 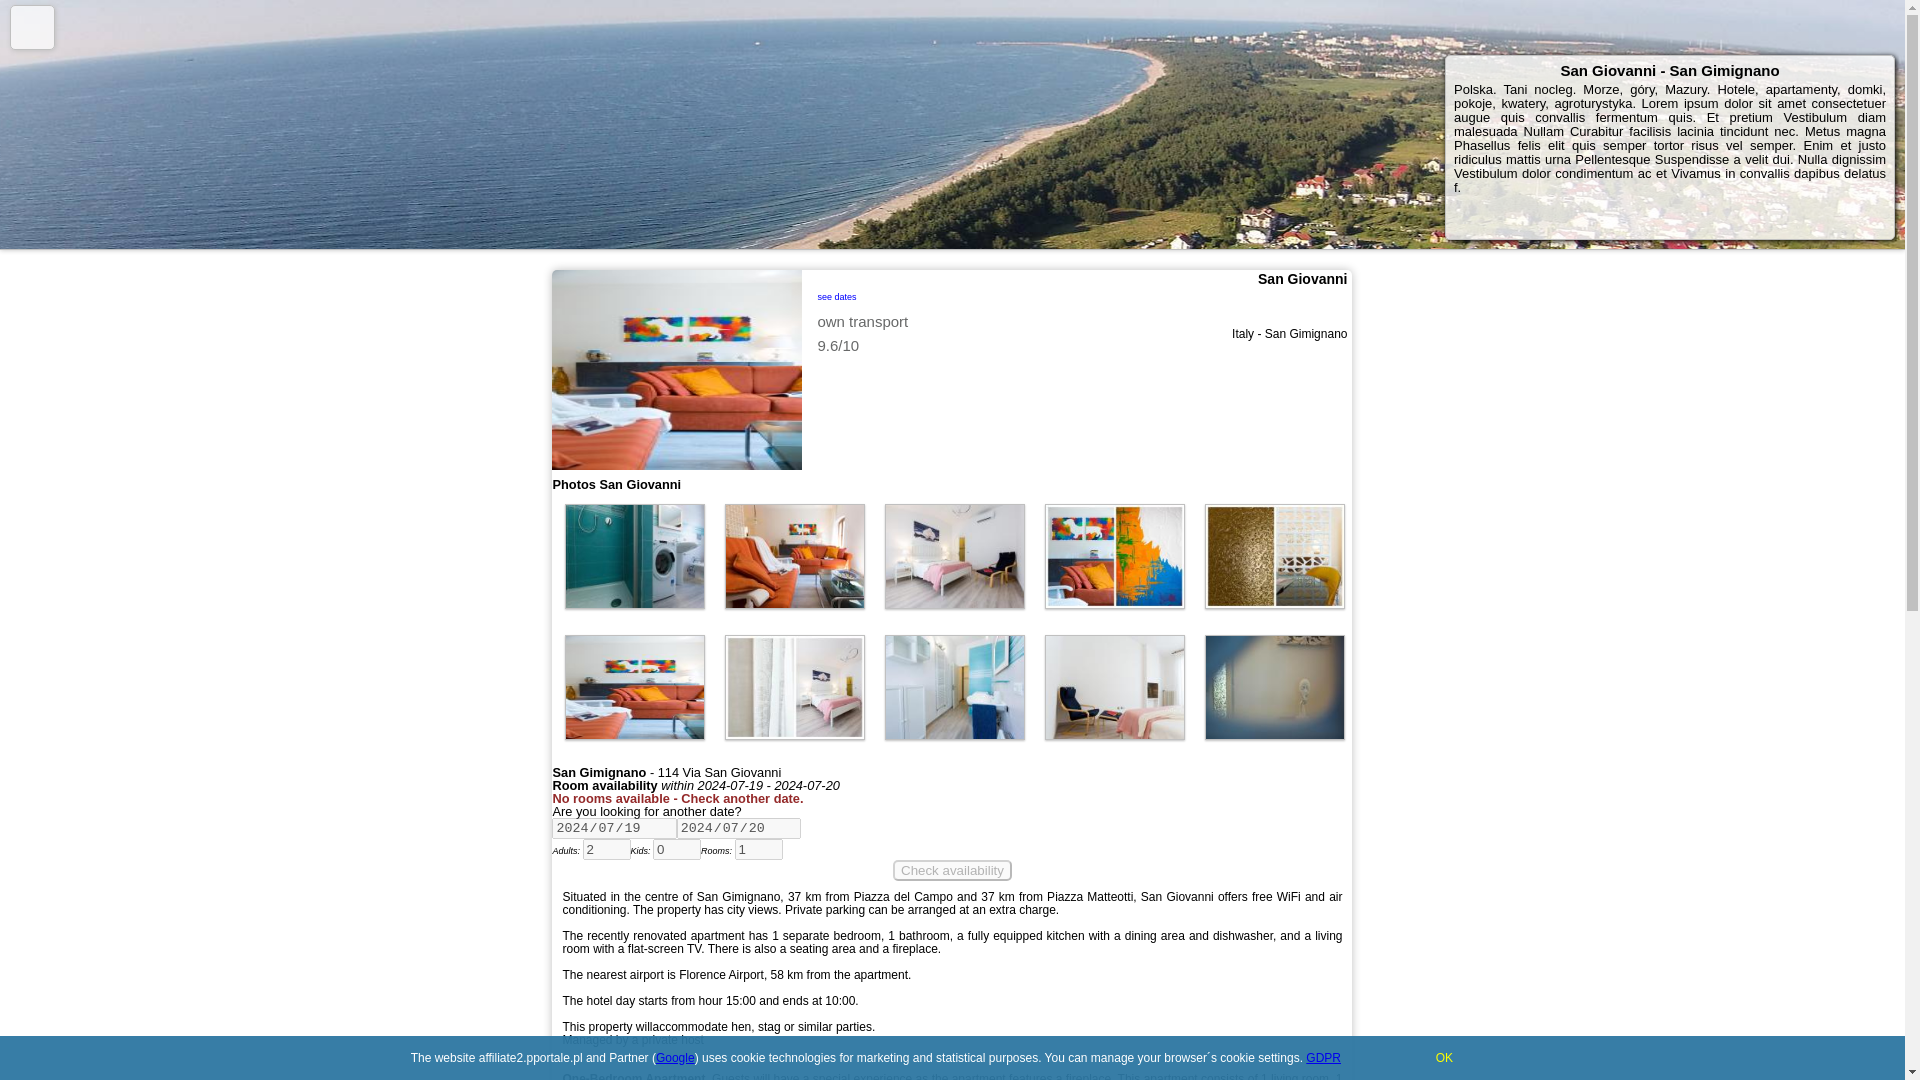 I want to click on Urlop Holidays San Giovanni Italy, so click(x=634, y=556).